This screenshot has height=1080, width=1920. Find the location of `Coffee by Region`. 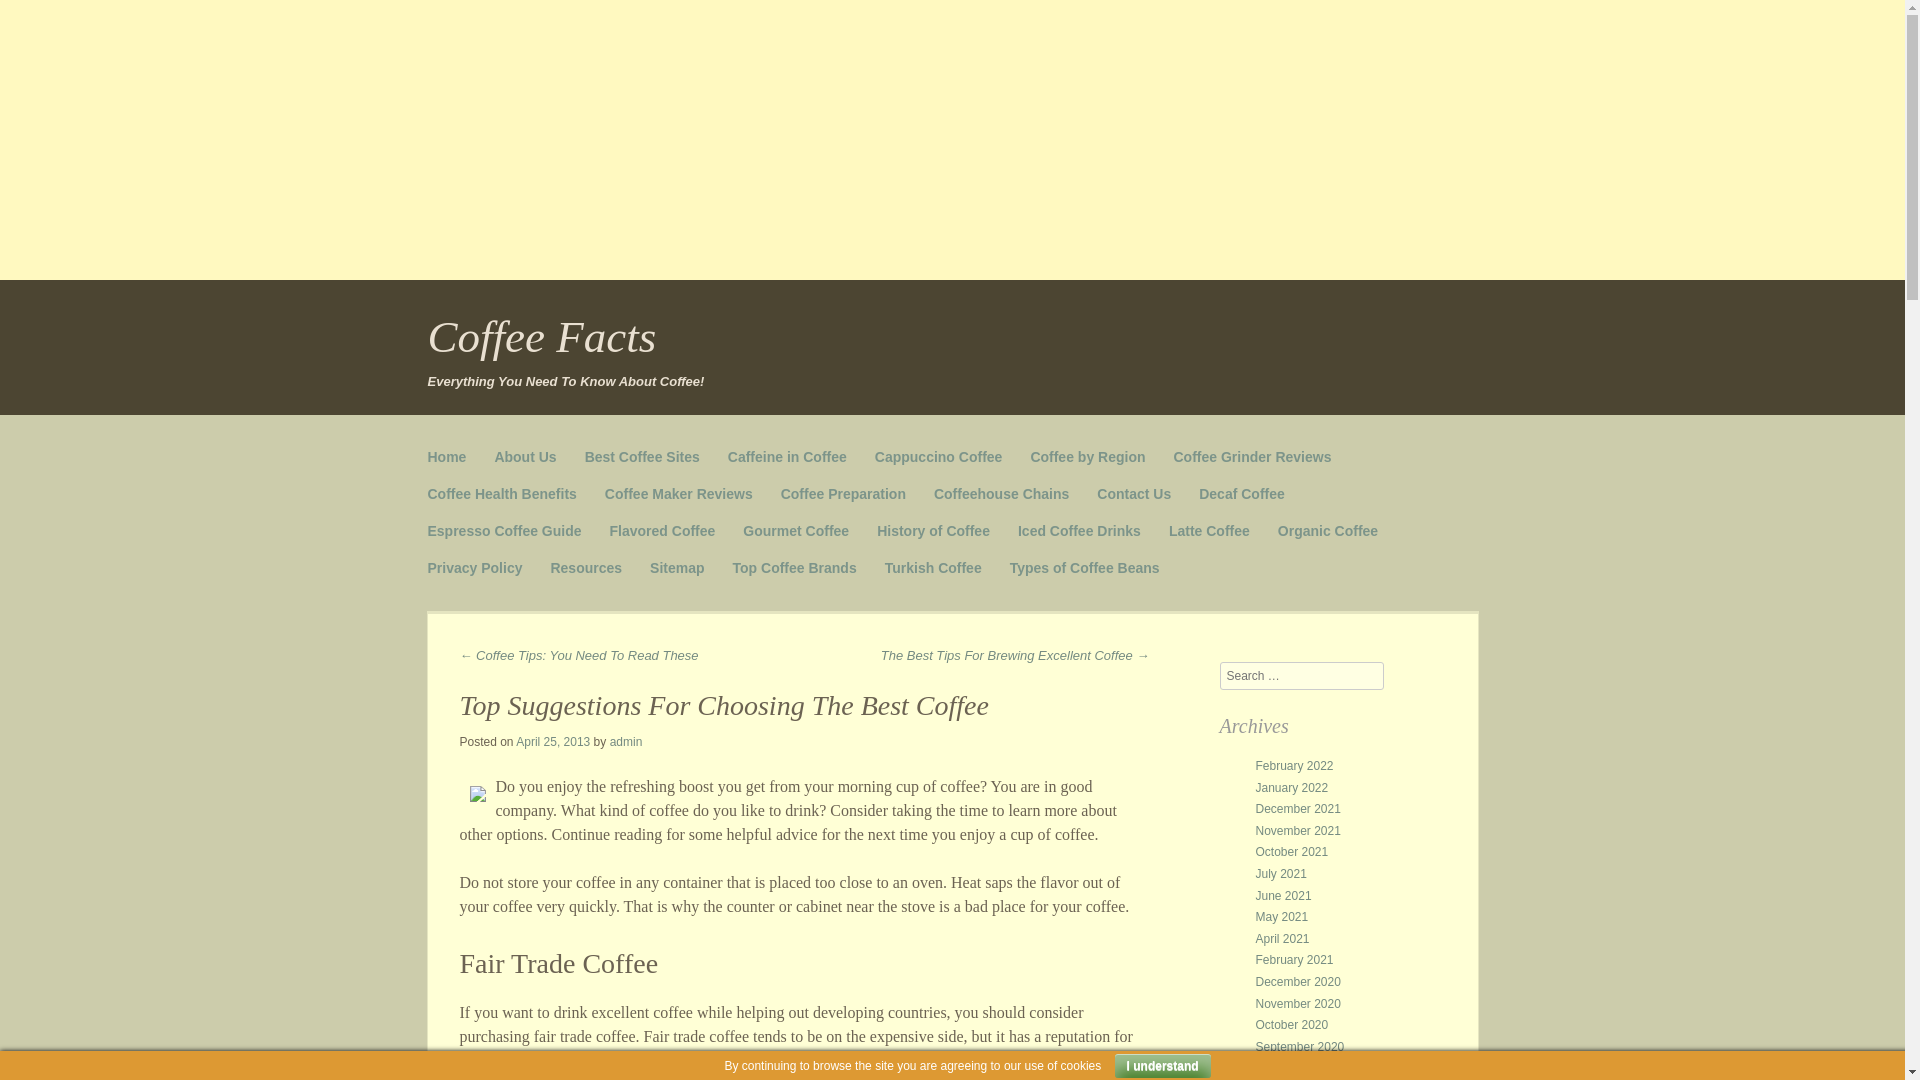

Coffee by Region is located at coordinates (1086, 457).